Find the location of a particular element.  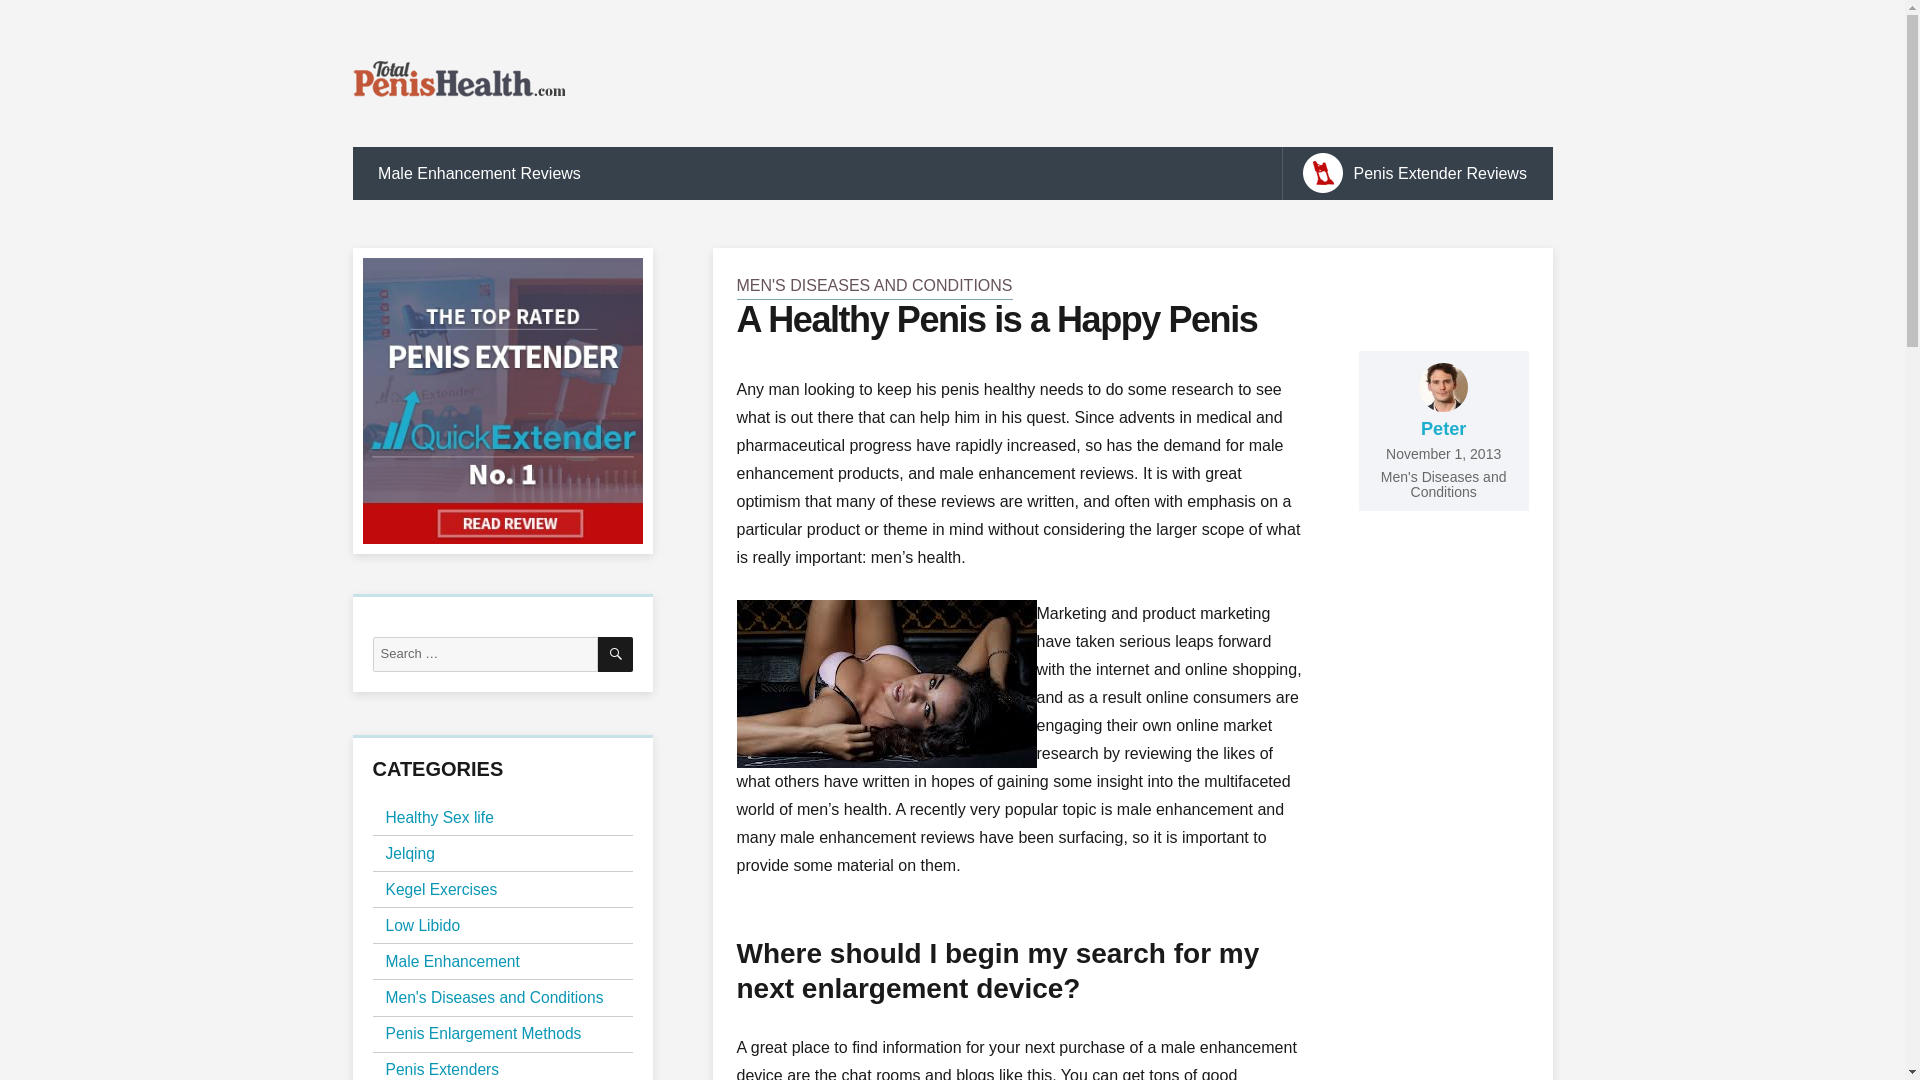

Penis Enlargement Methods is located at coordinates (483, 1032).